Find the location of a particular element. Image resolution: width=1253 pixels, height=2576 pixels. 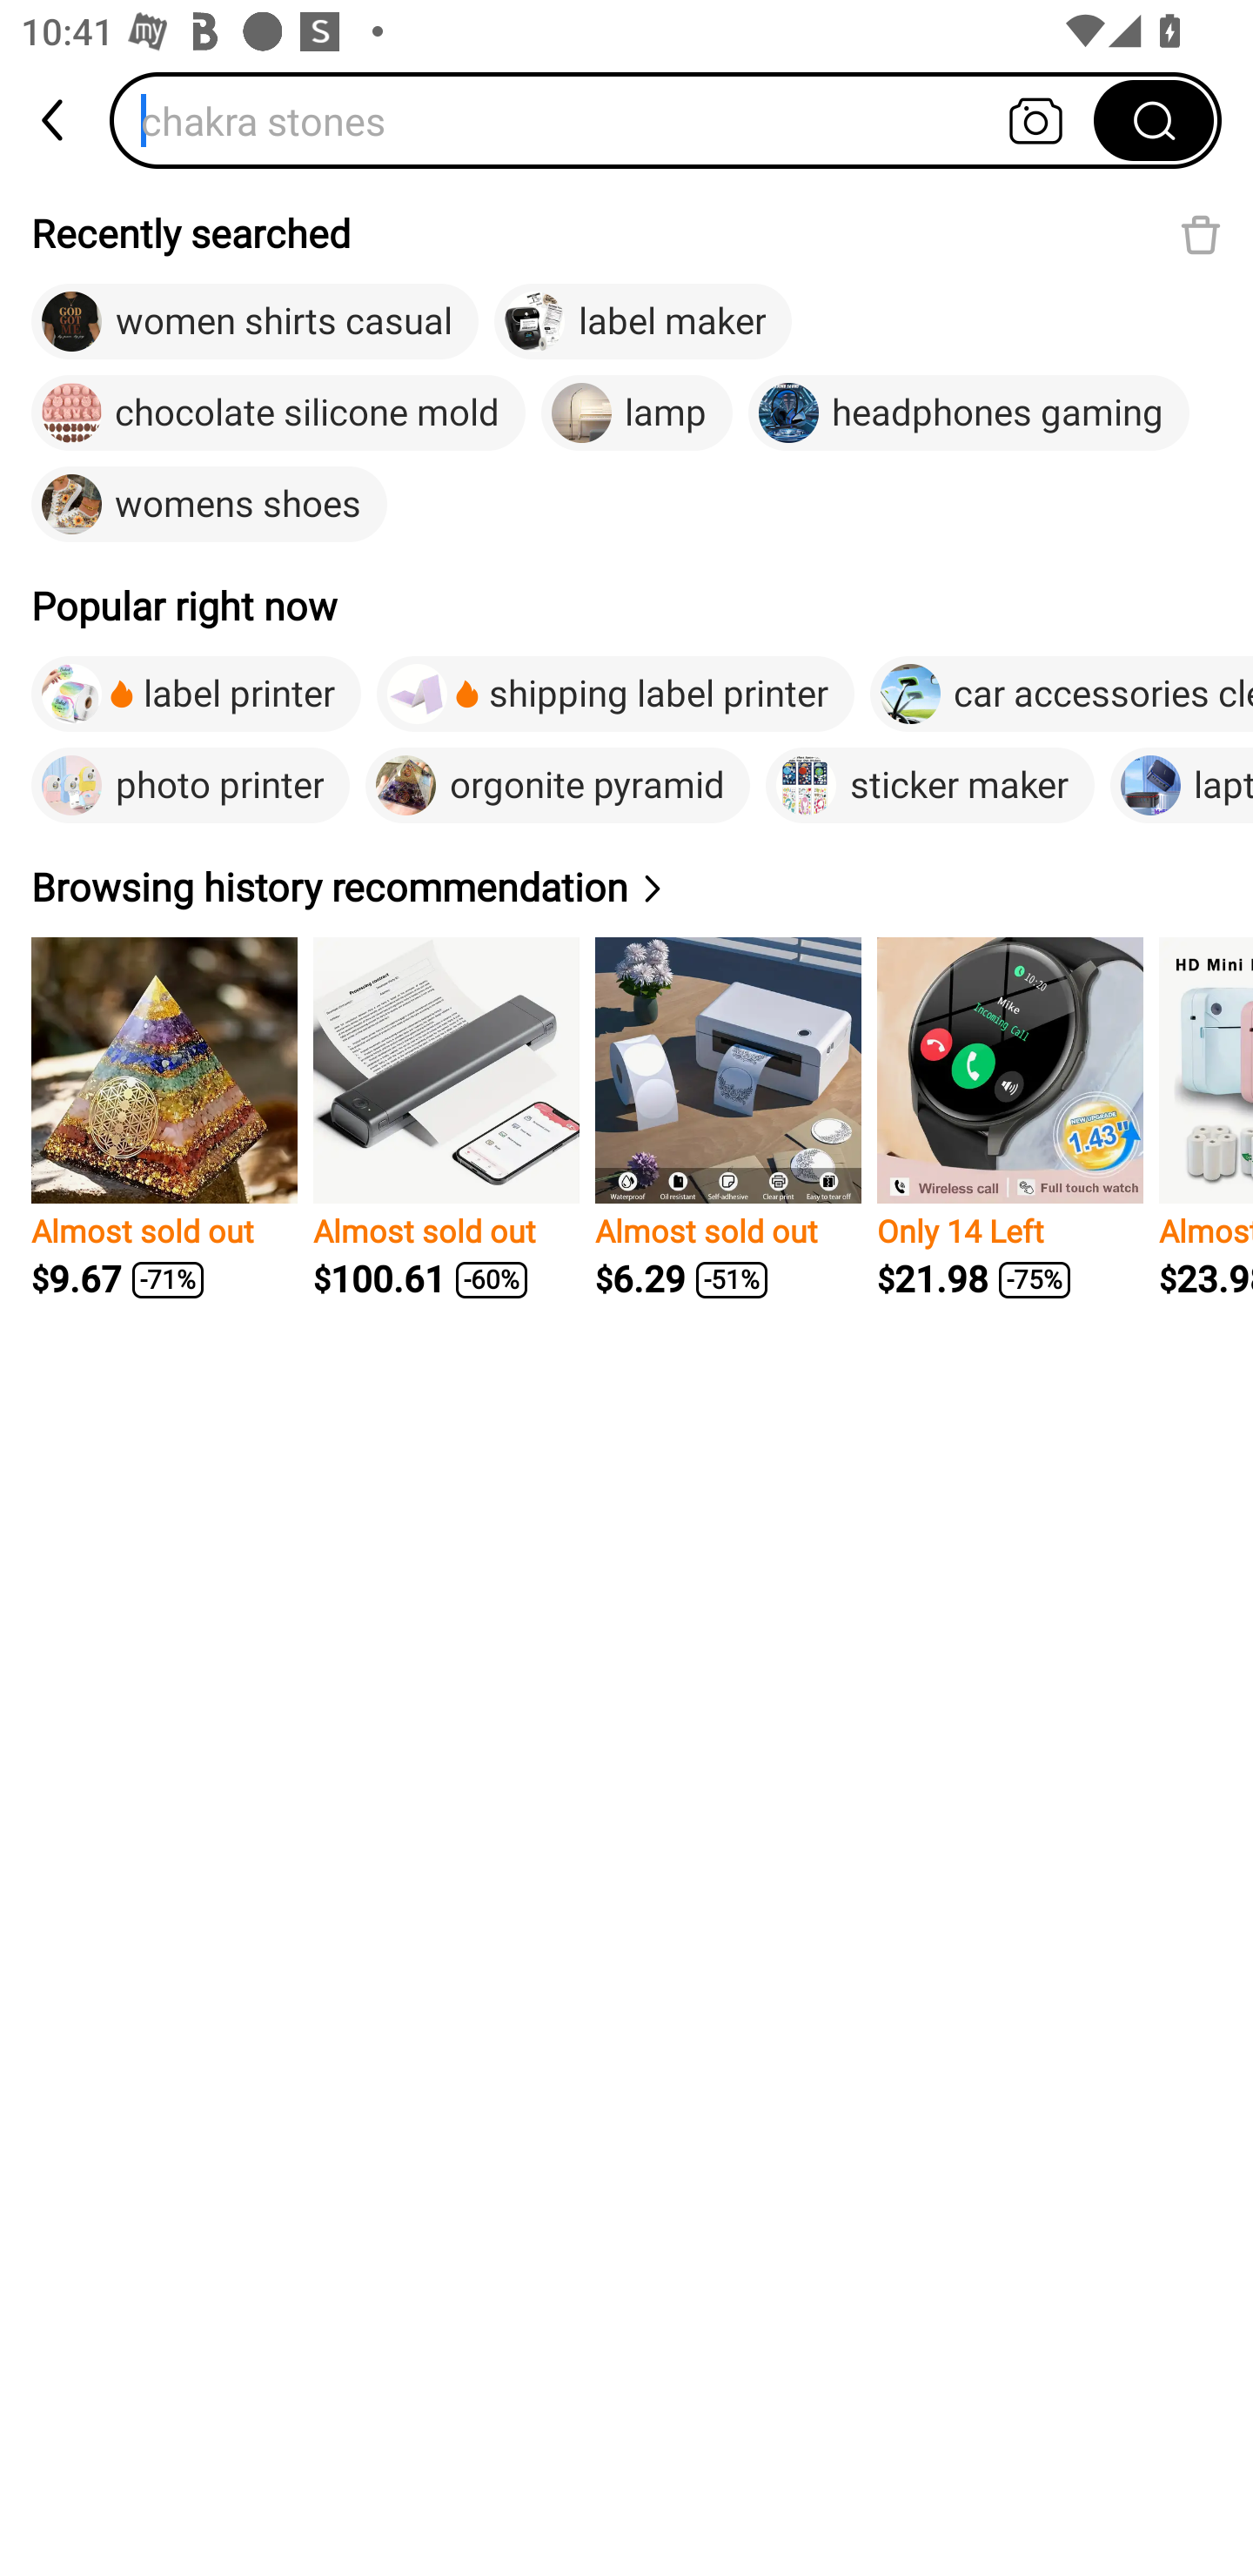

photo printer is located at coordinates (190, 785).